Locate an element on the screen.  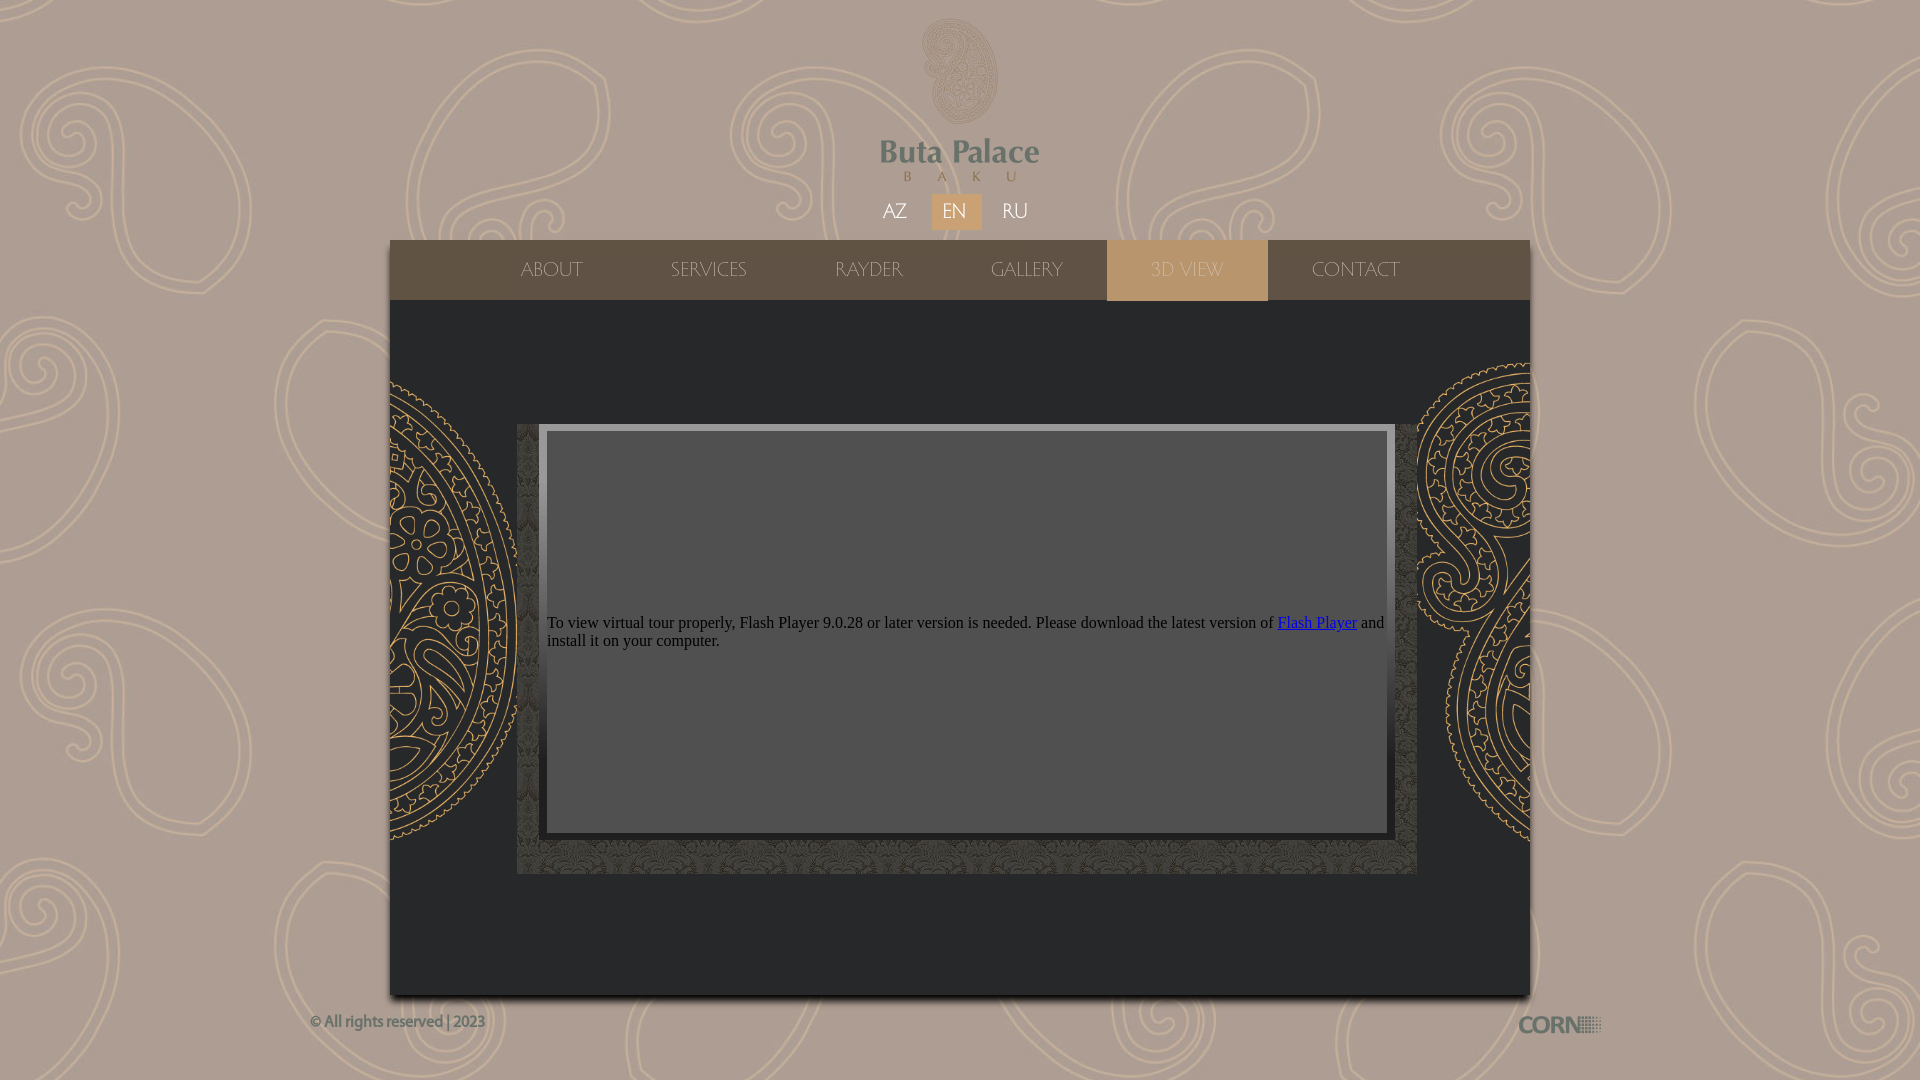
GALLERY is located at coordinates (1026, 270).